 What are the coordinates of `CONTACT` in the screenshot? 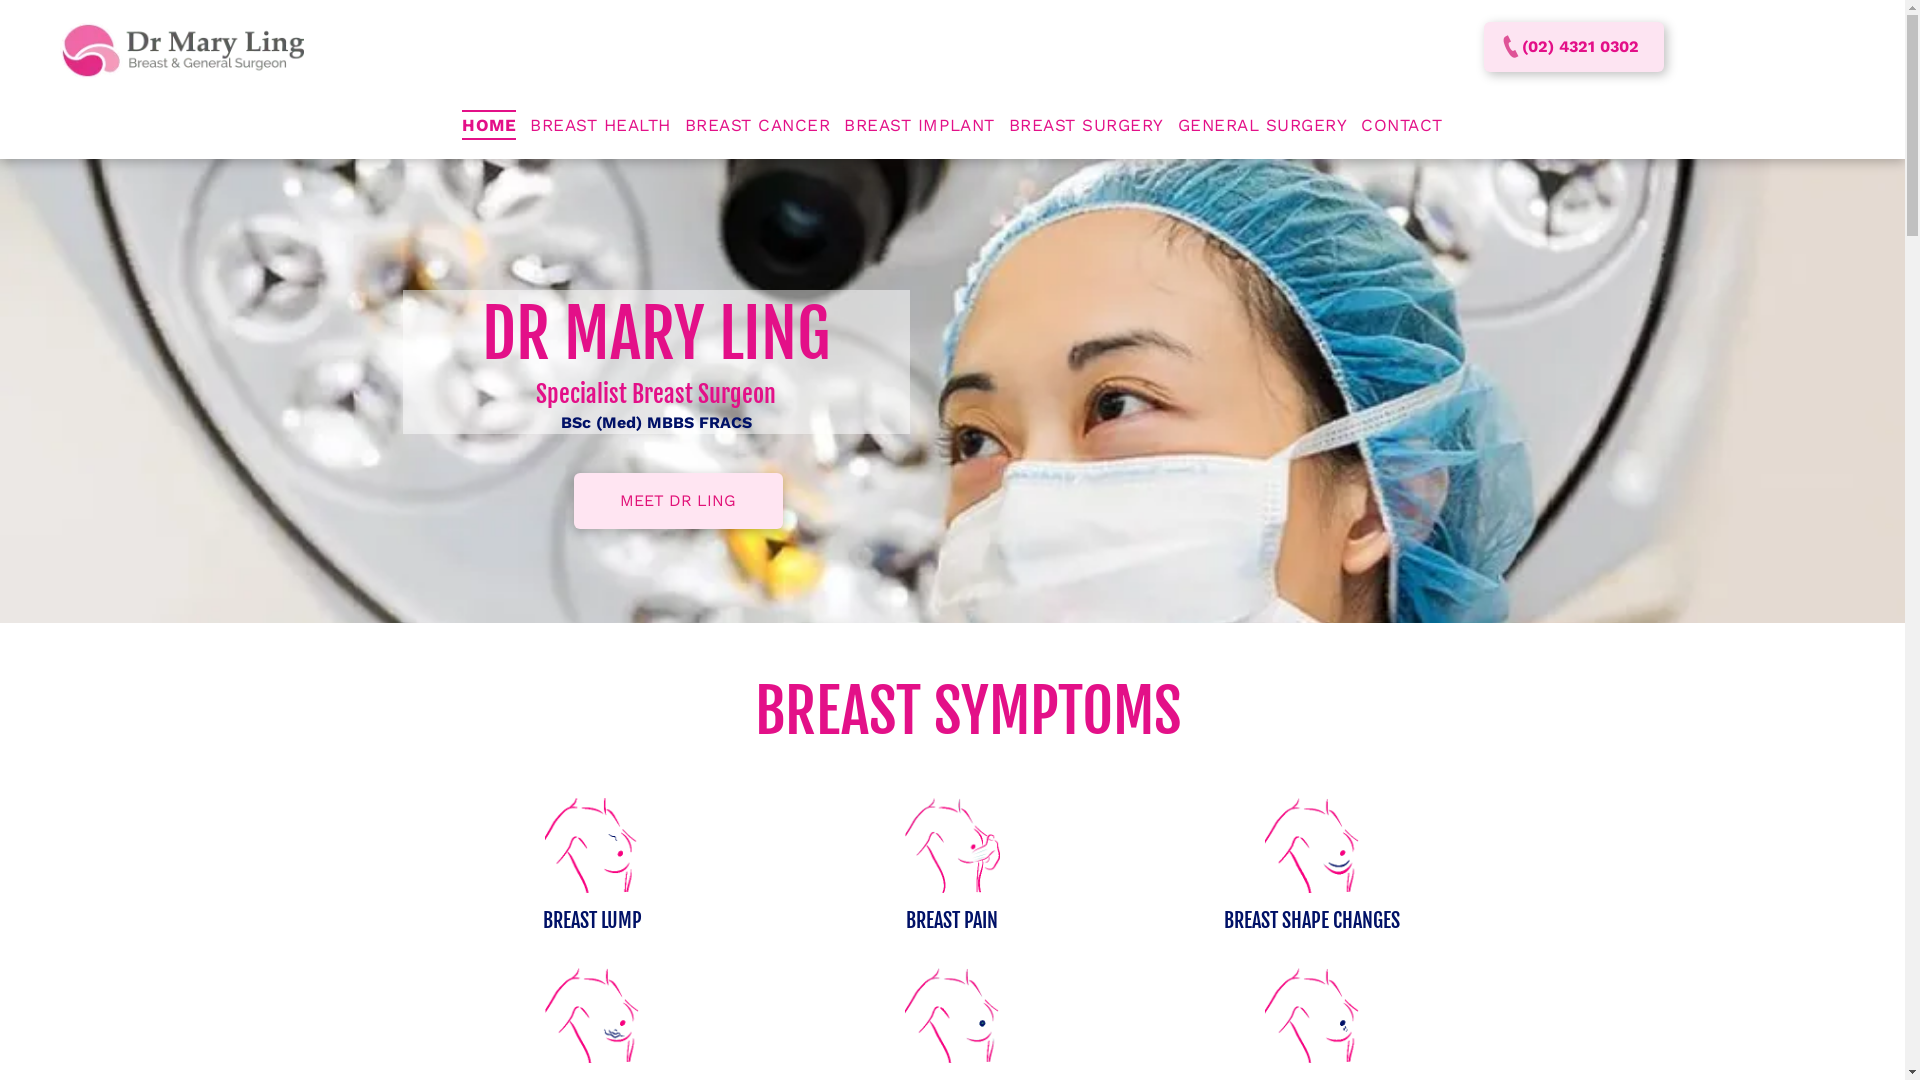 It's located at (1402, 126).